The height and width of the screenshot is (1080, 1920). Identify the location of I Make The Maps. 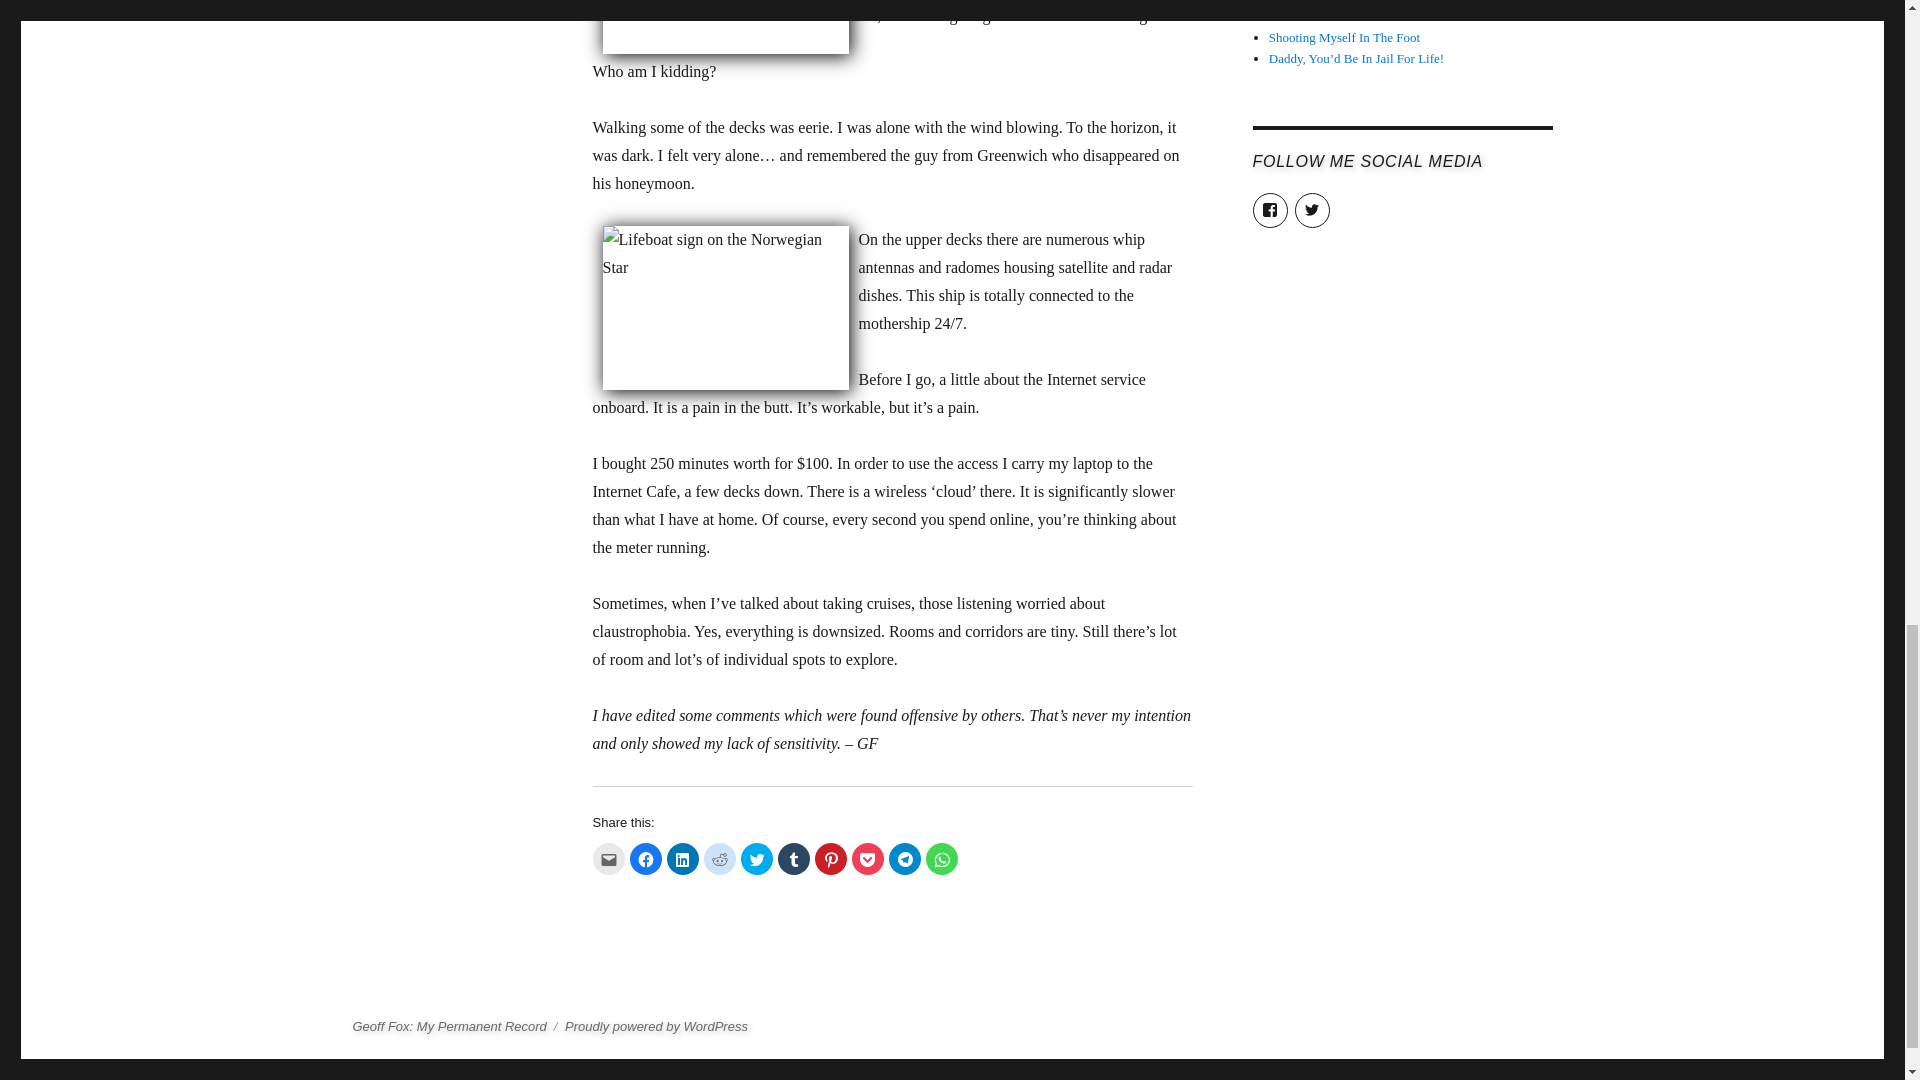
(1315, 2).